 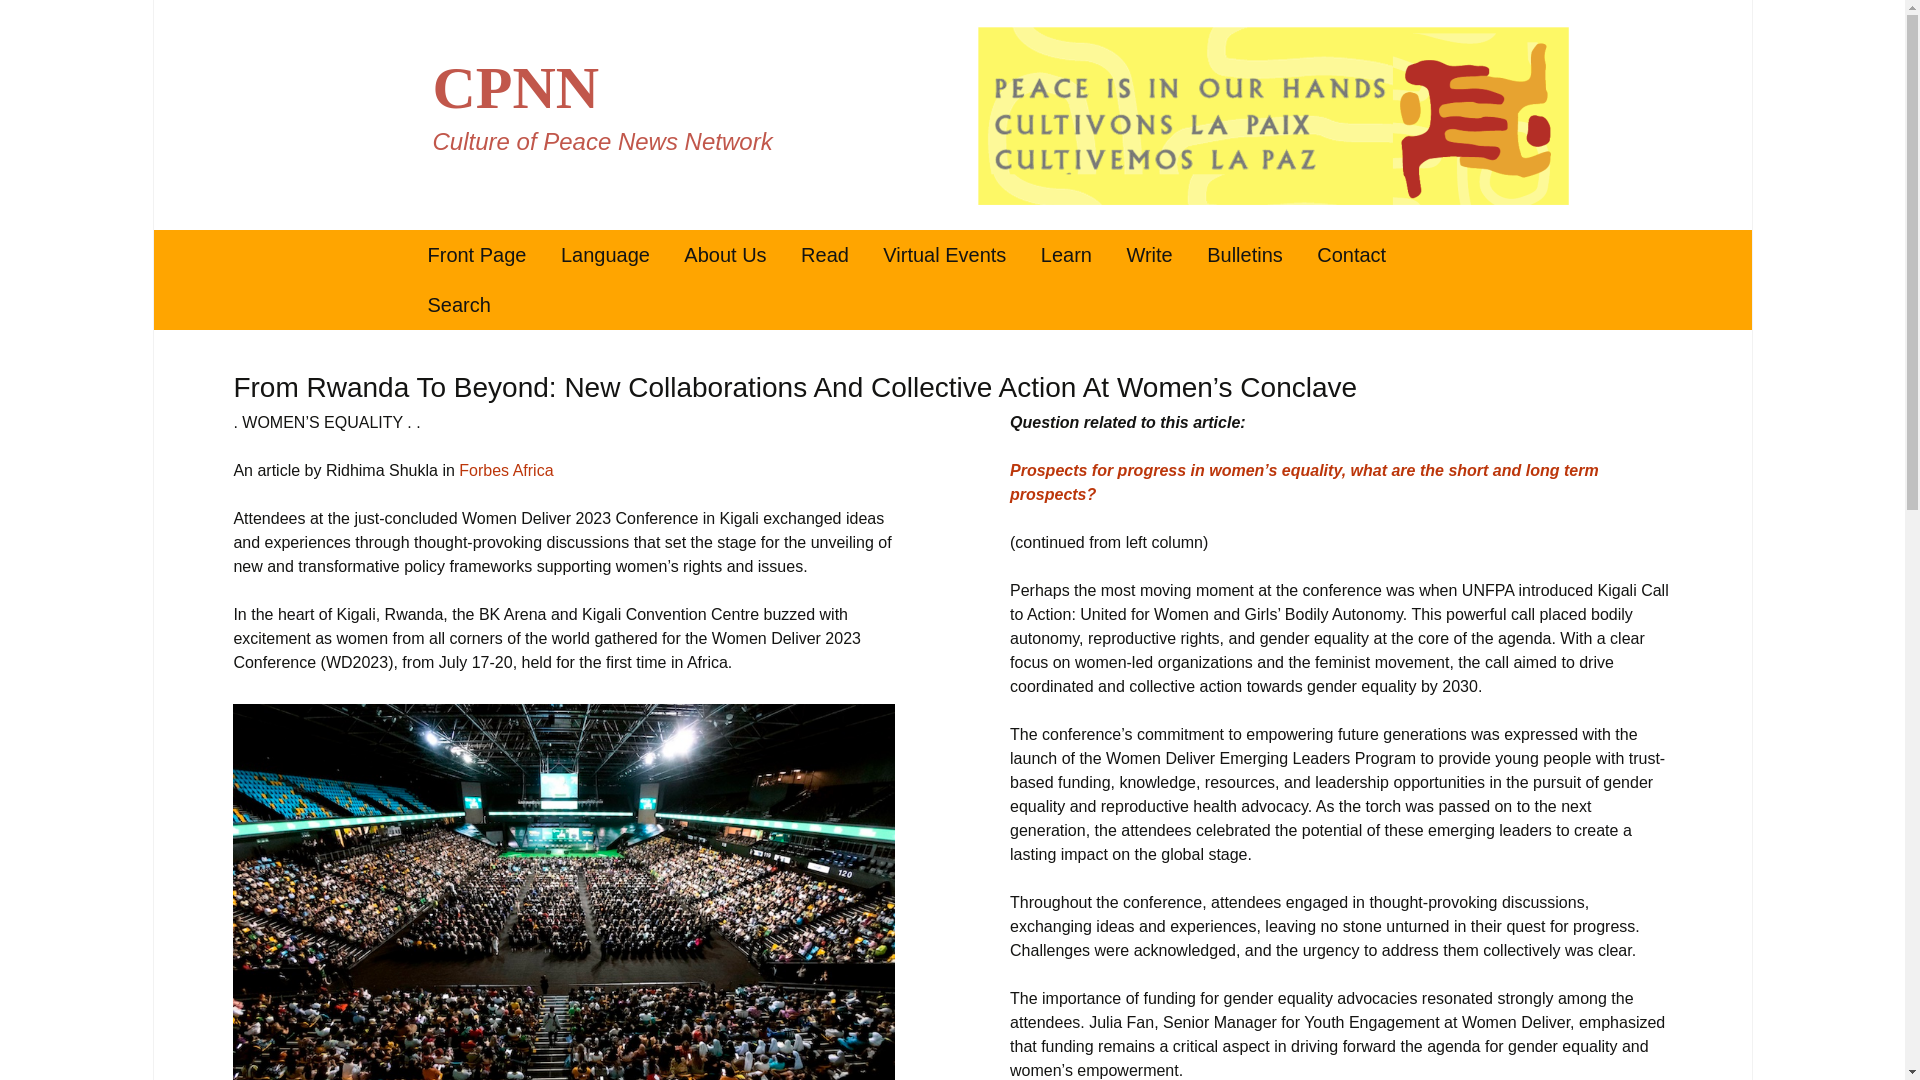 What do you see at coordinates (476, 254) in the screenshot?
I see `Skip to content` at bounding box center [476, 254].